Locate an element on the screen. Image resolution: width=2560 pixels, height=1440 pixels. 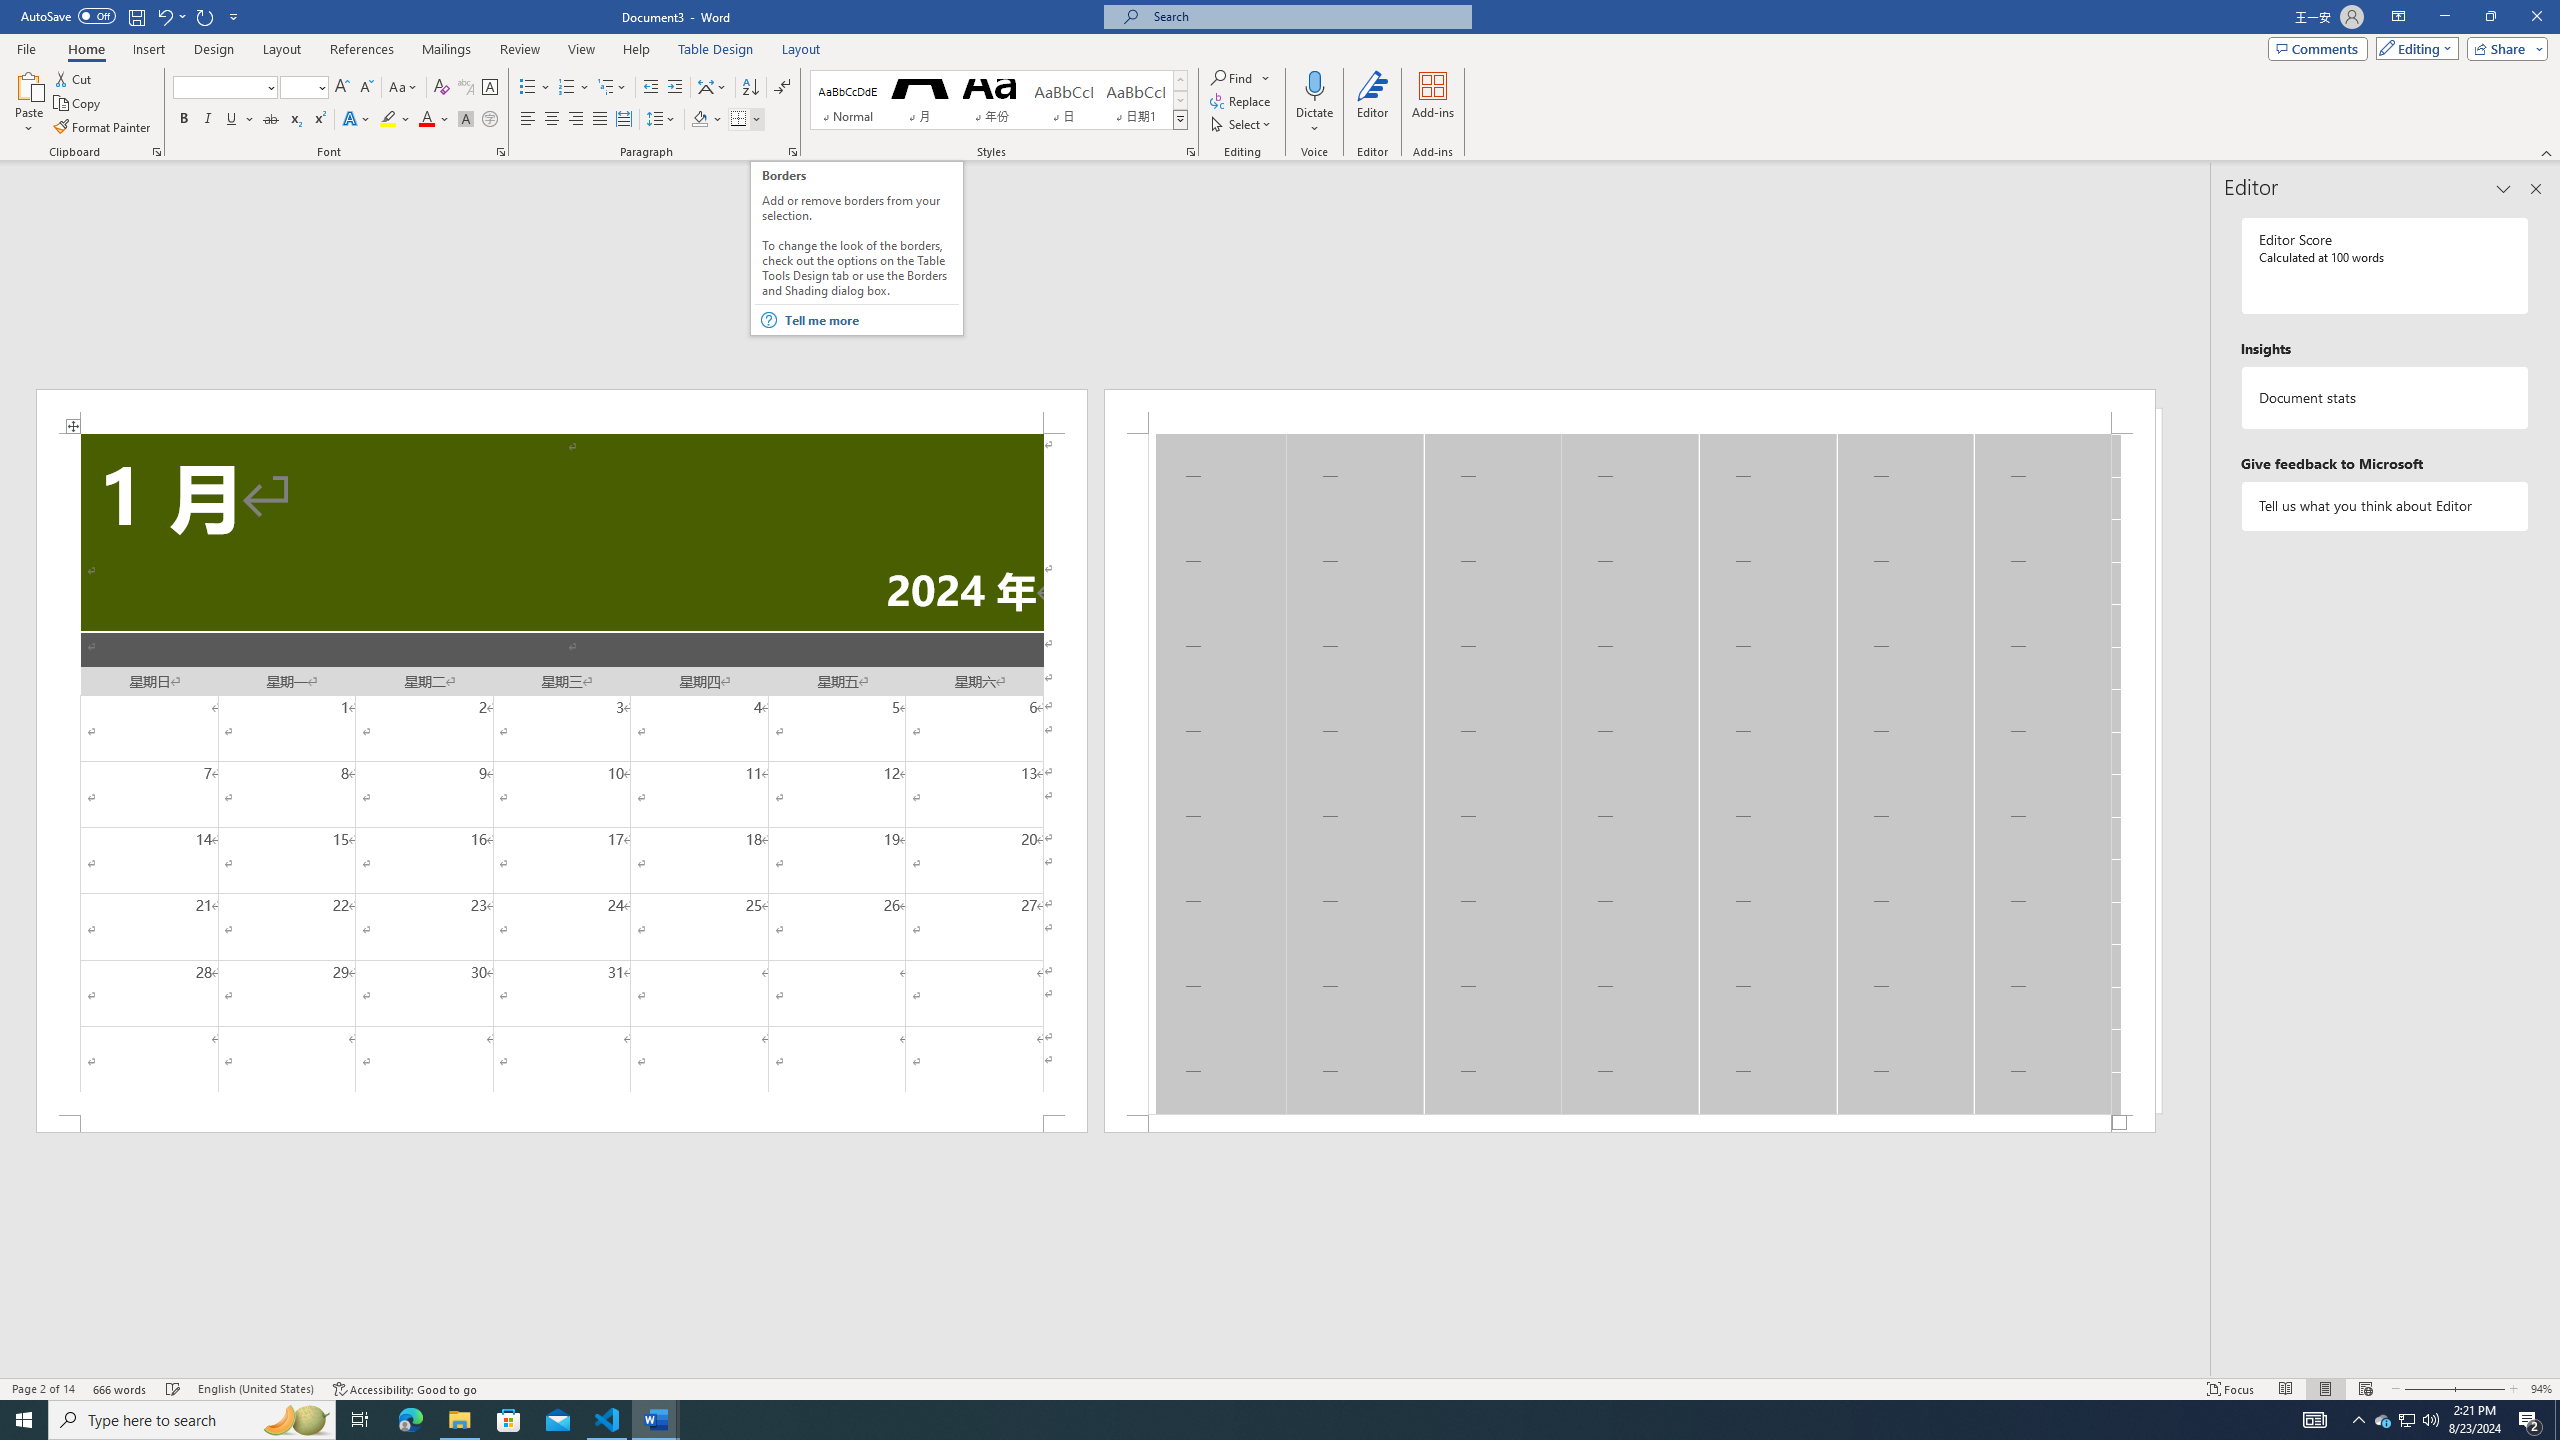
Change Case is located at coordinates (404, 88).